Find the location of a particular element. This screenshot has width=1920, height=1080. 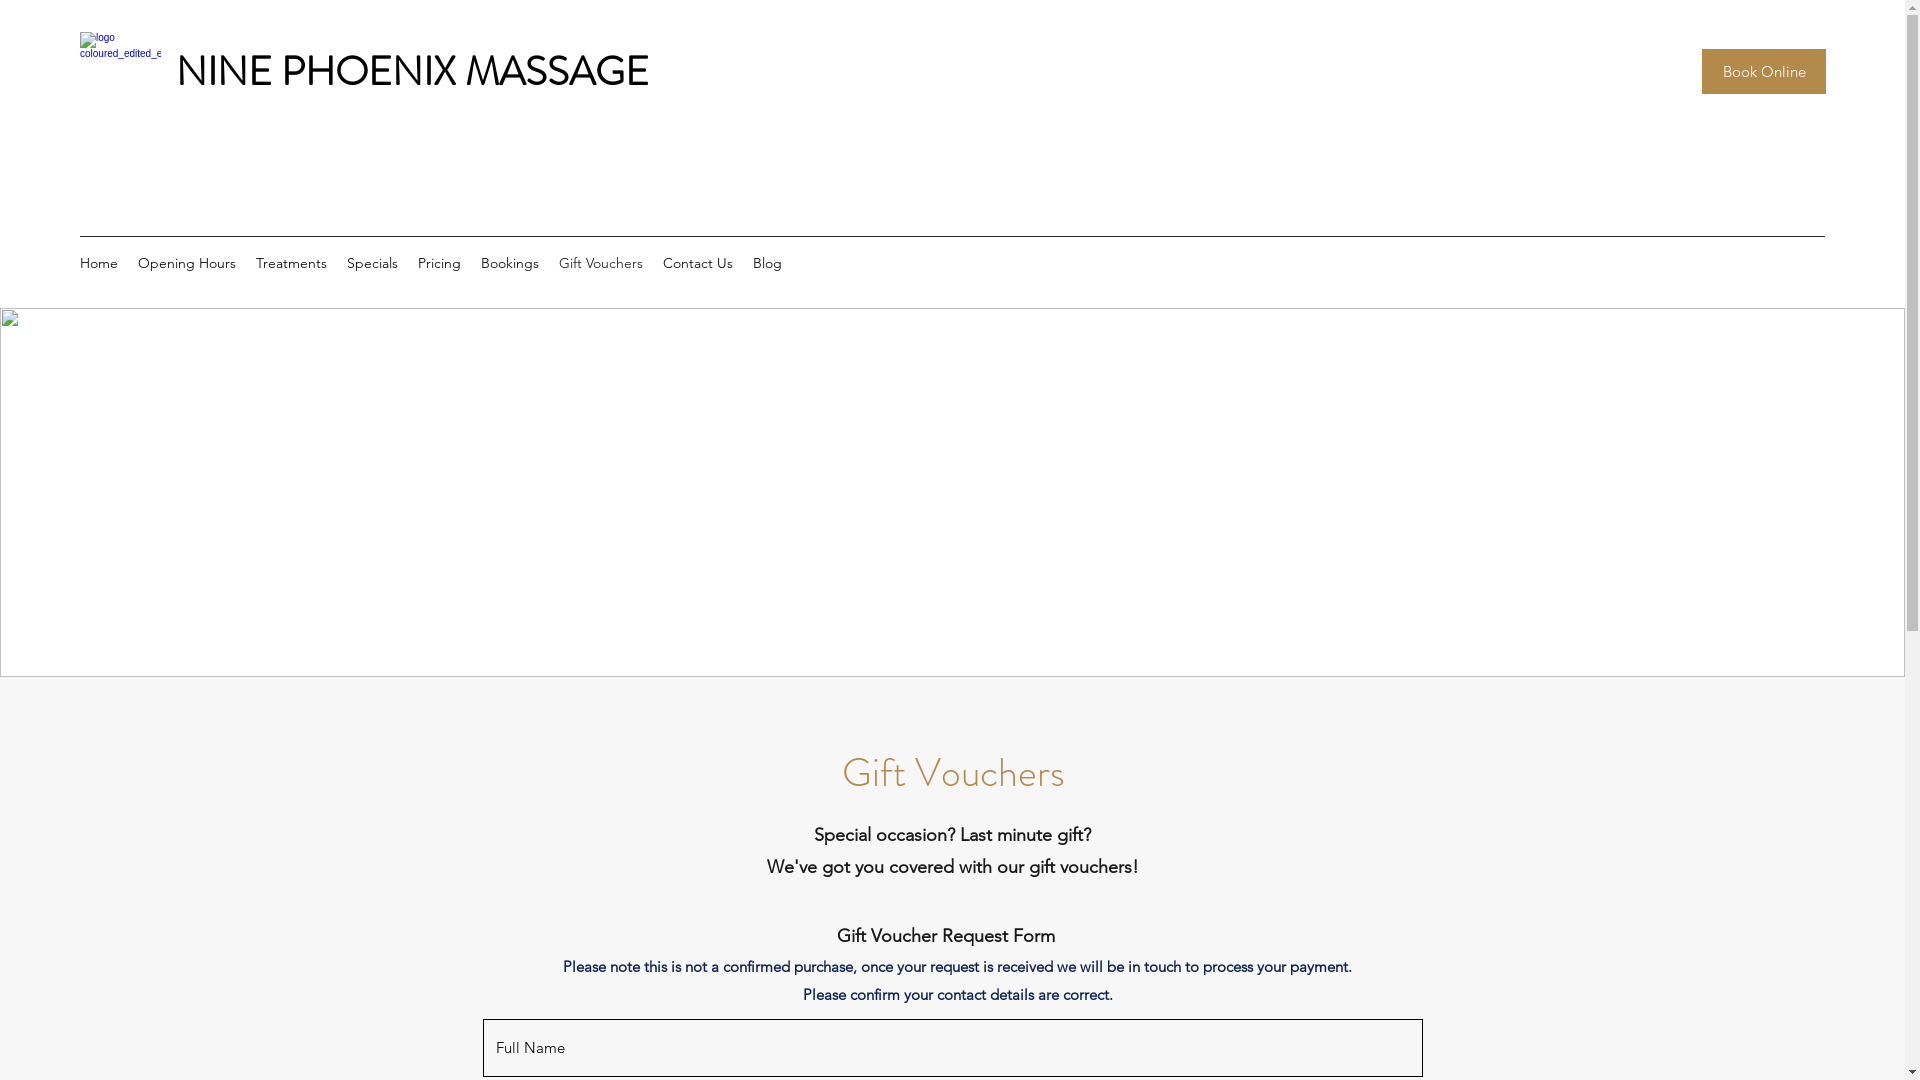

Book Online is located at coordinates (1764, 72).